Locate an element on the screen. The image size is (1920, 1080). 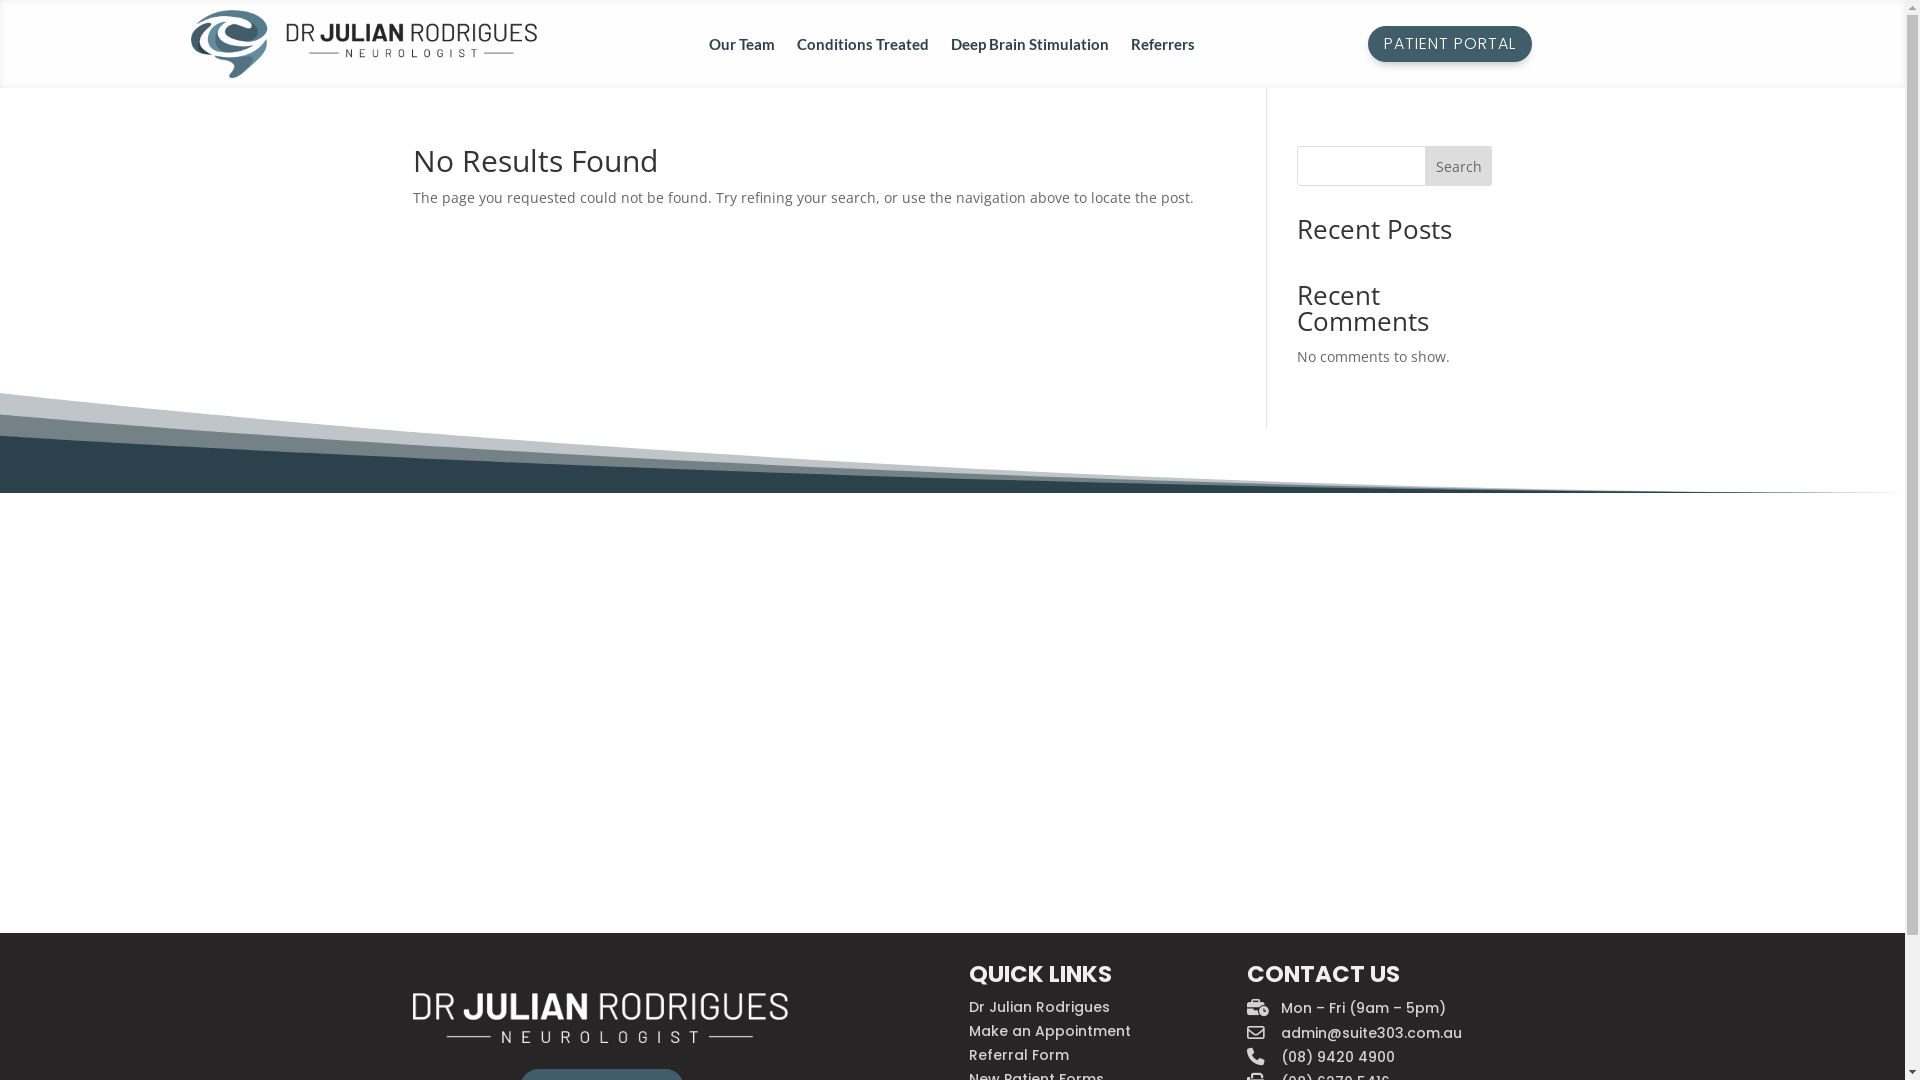
Referrers is located at coordinates (1163, 48).